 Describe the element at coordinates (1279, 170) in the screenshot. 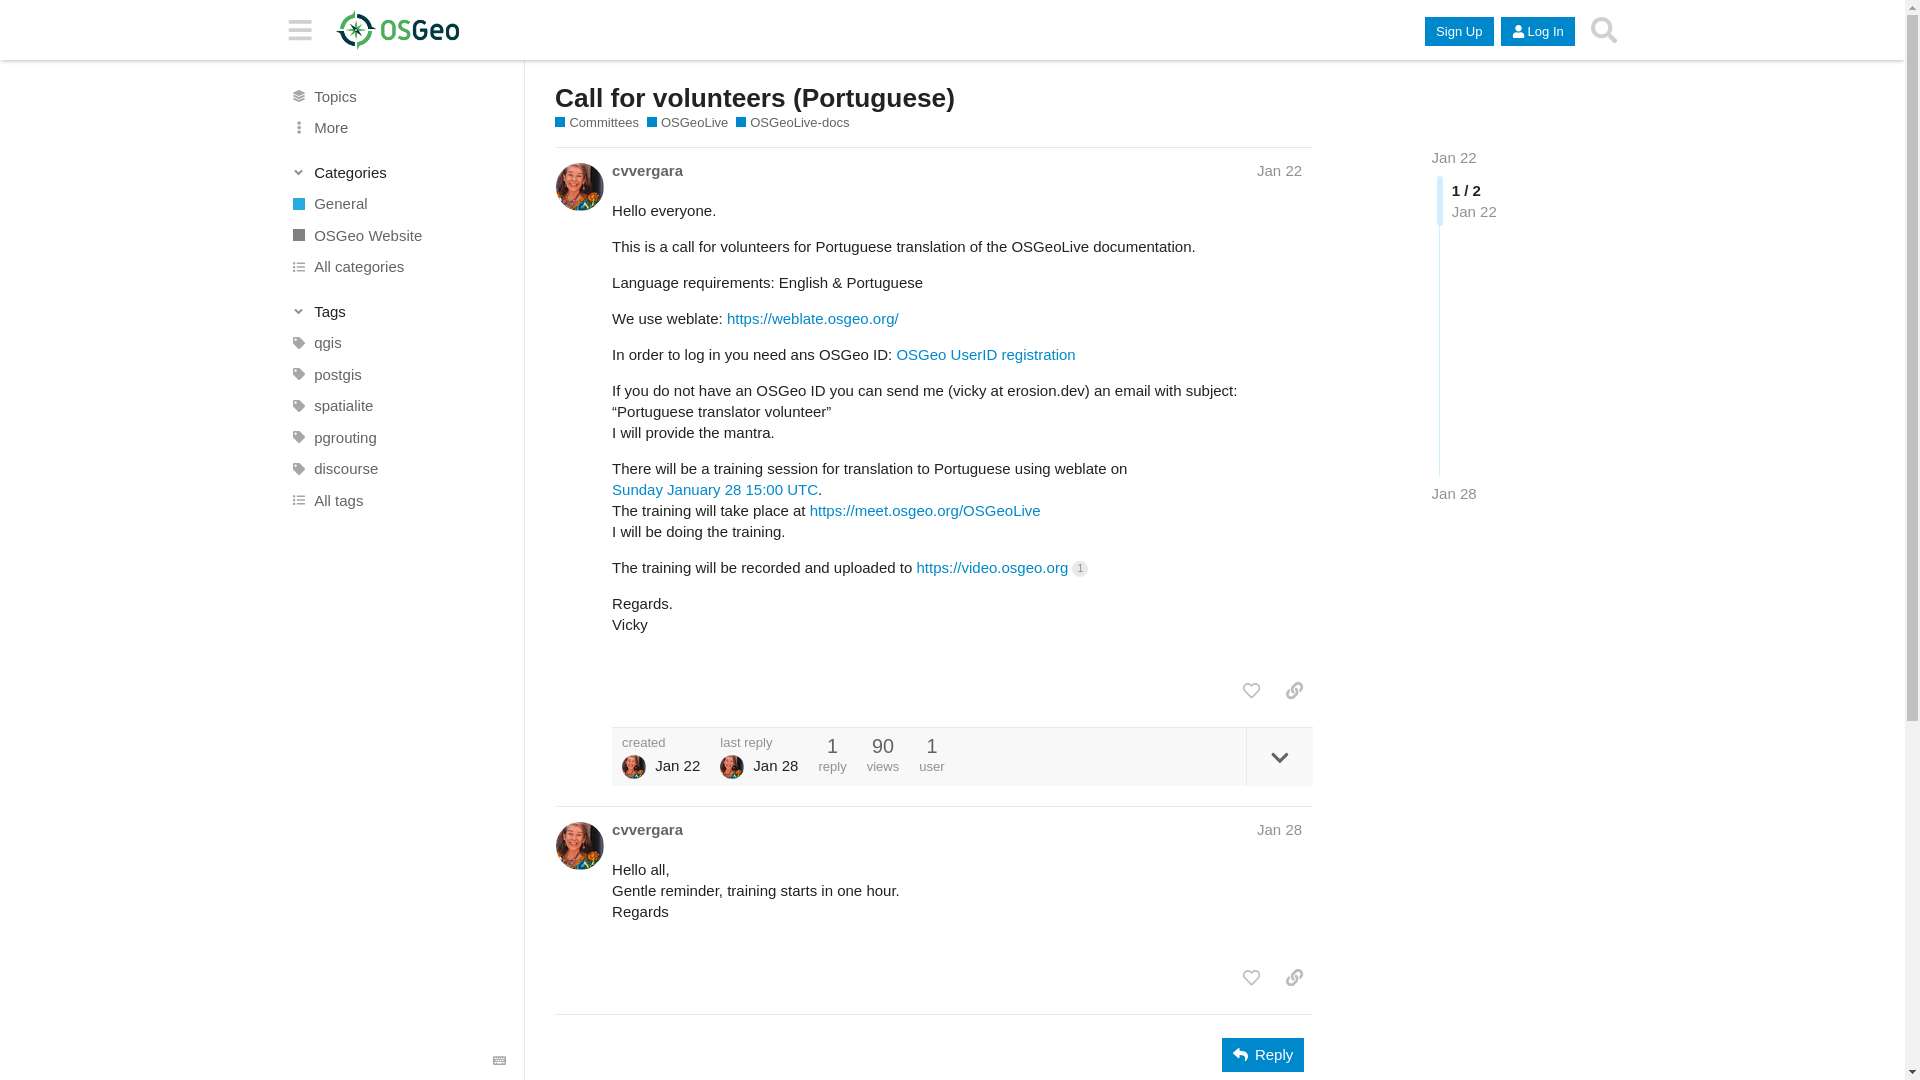

I see `Jan 22` at that location.